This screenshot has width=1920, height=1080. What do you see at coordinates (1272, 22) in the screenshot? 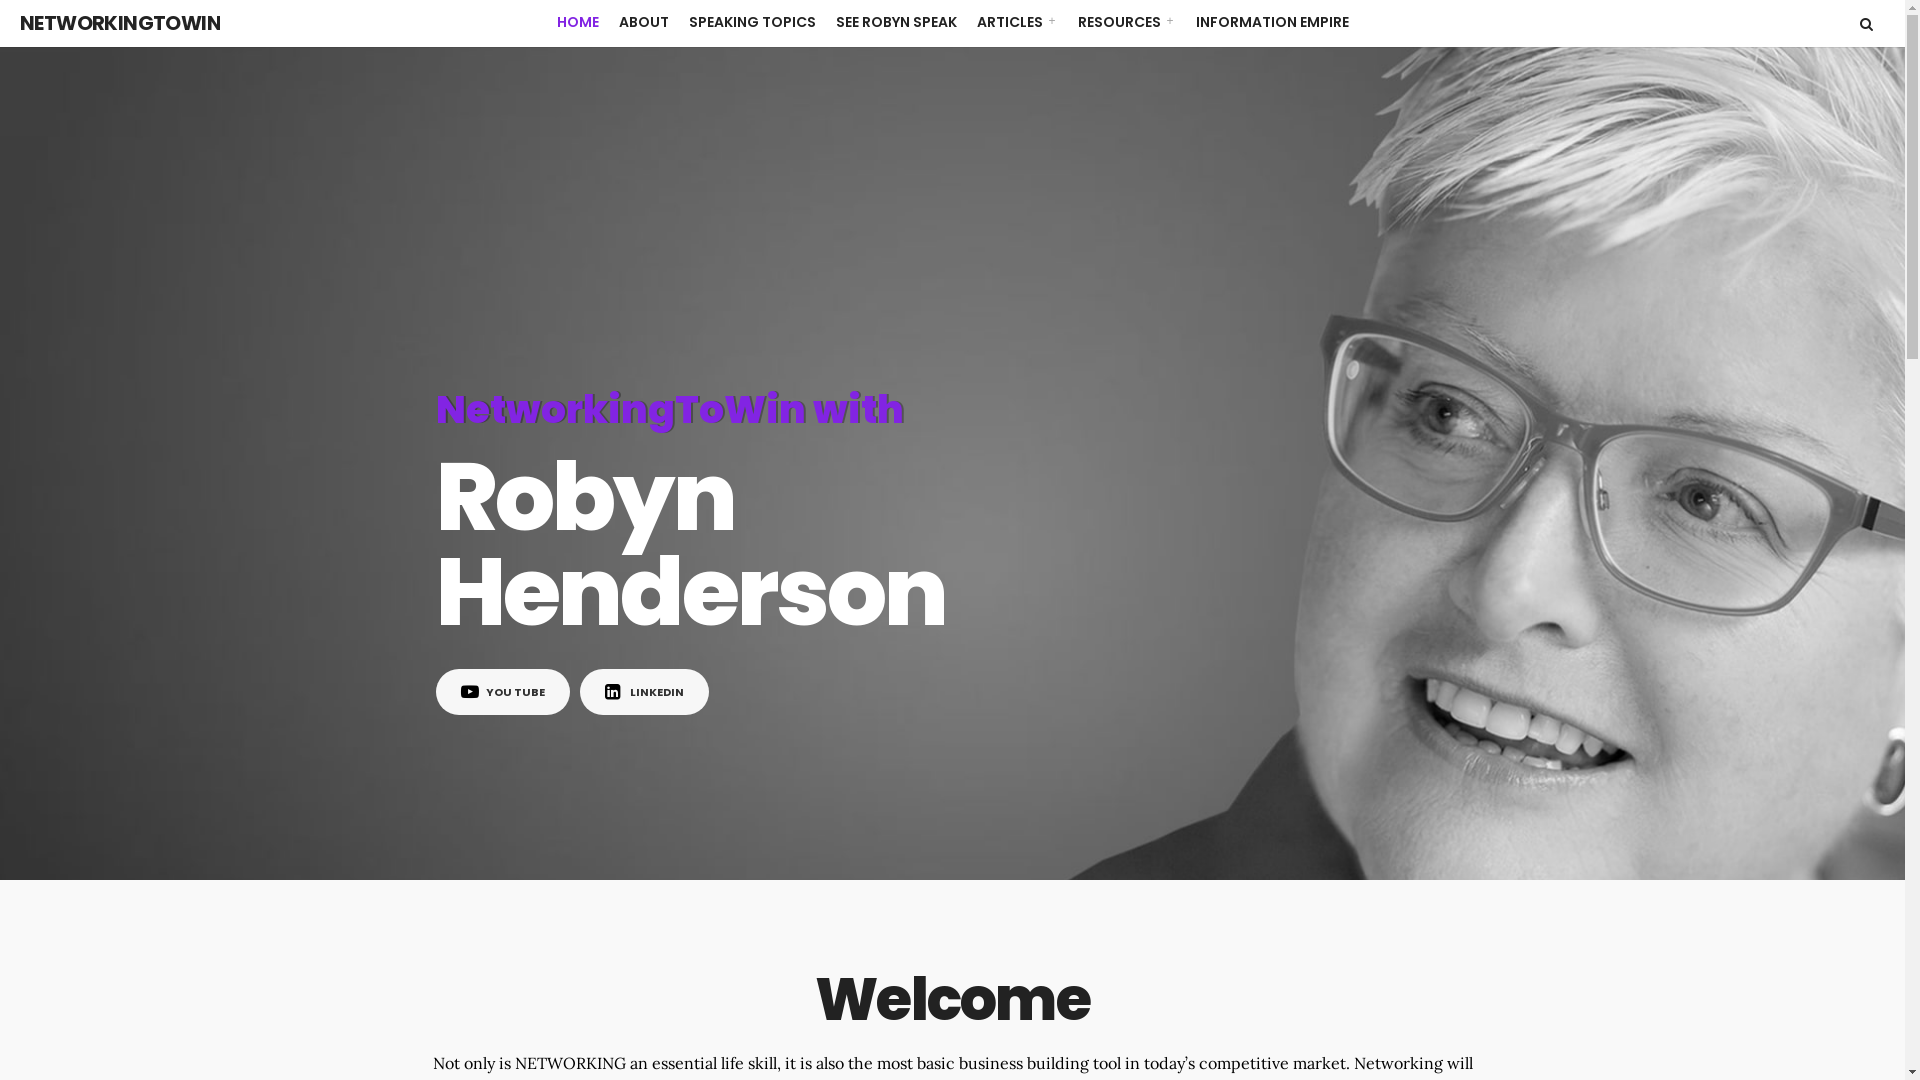
I see `INFORMATION EMPIRE` at bounding box center [1272, 22].